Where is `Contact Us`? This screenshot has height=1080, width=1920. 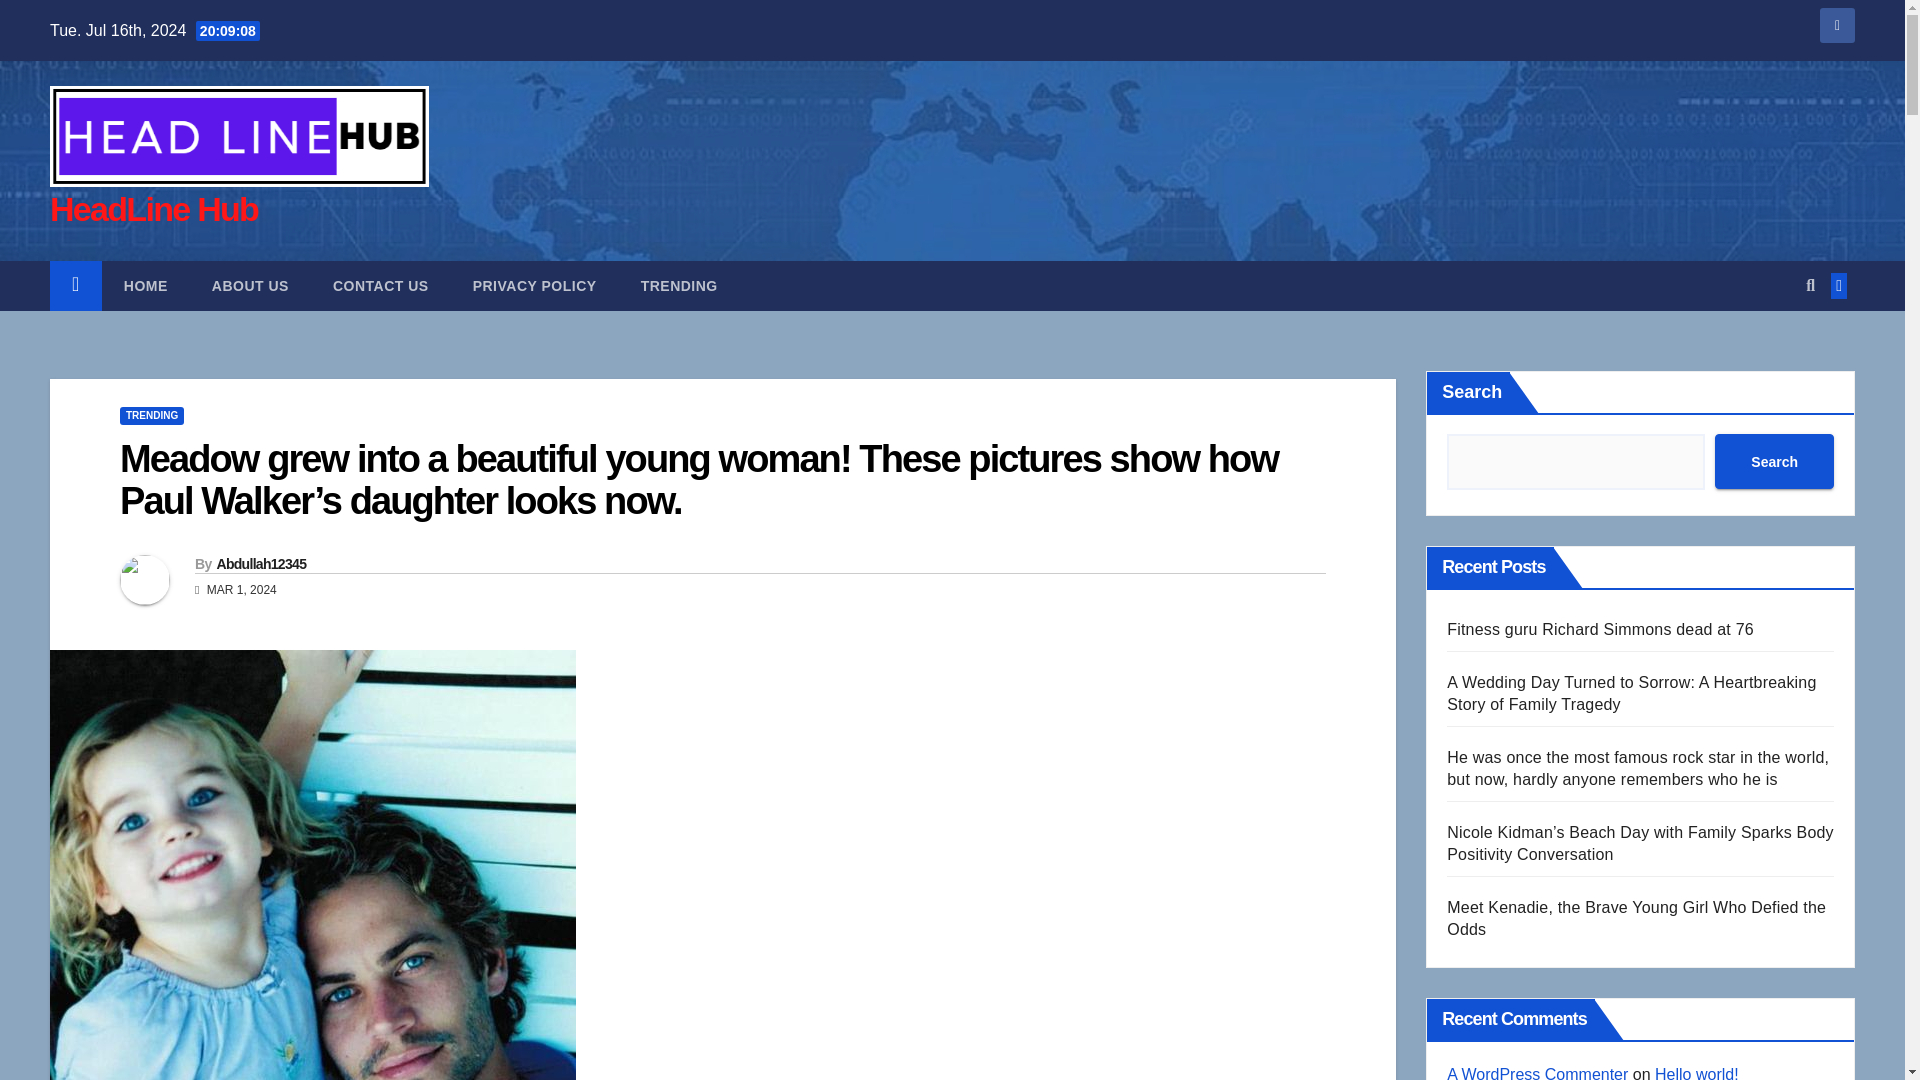
Contact Us is located at coordinates (381, 286).